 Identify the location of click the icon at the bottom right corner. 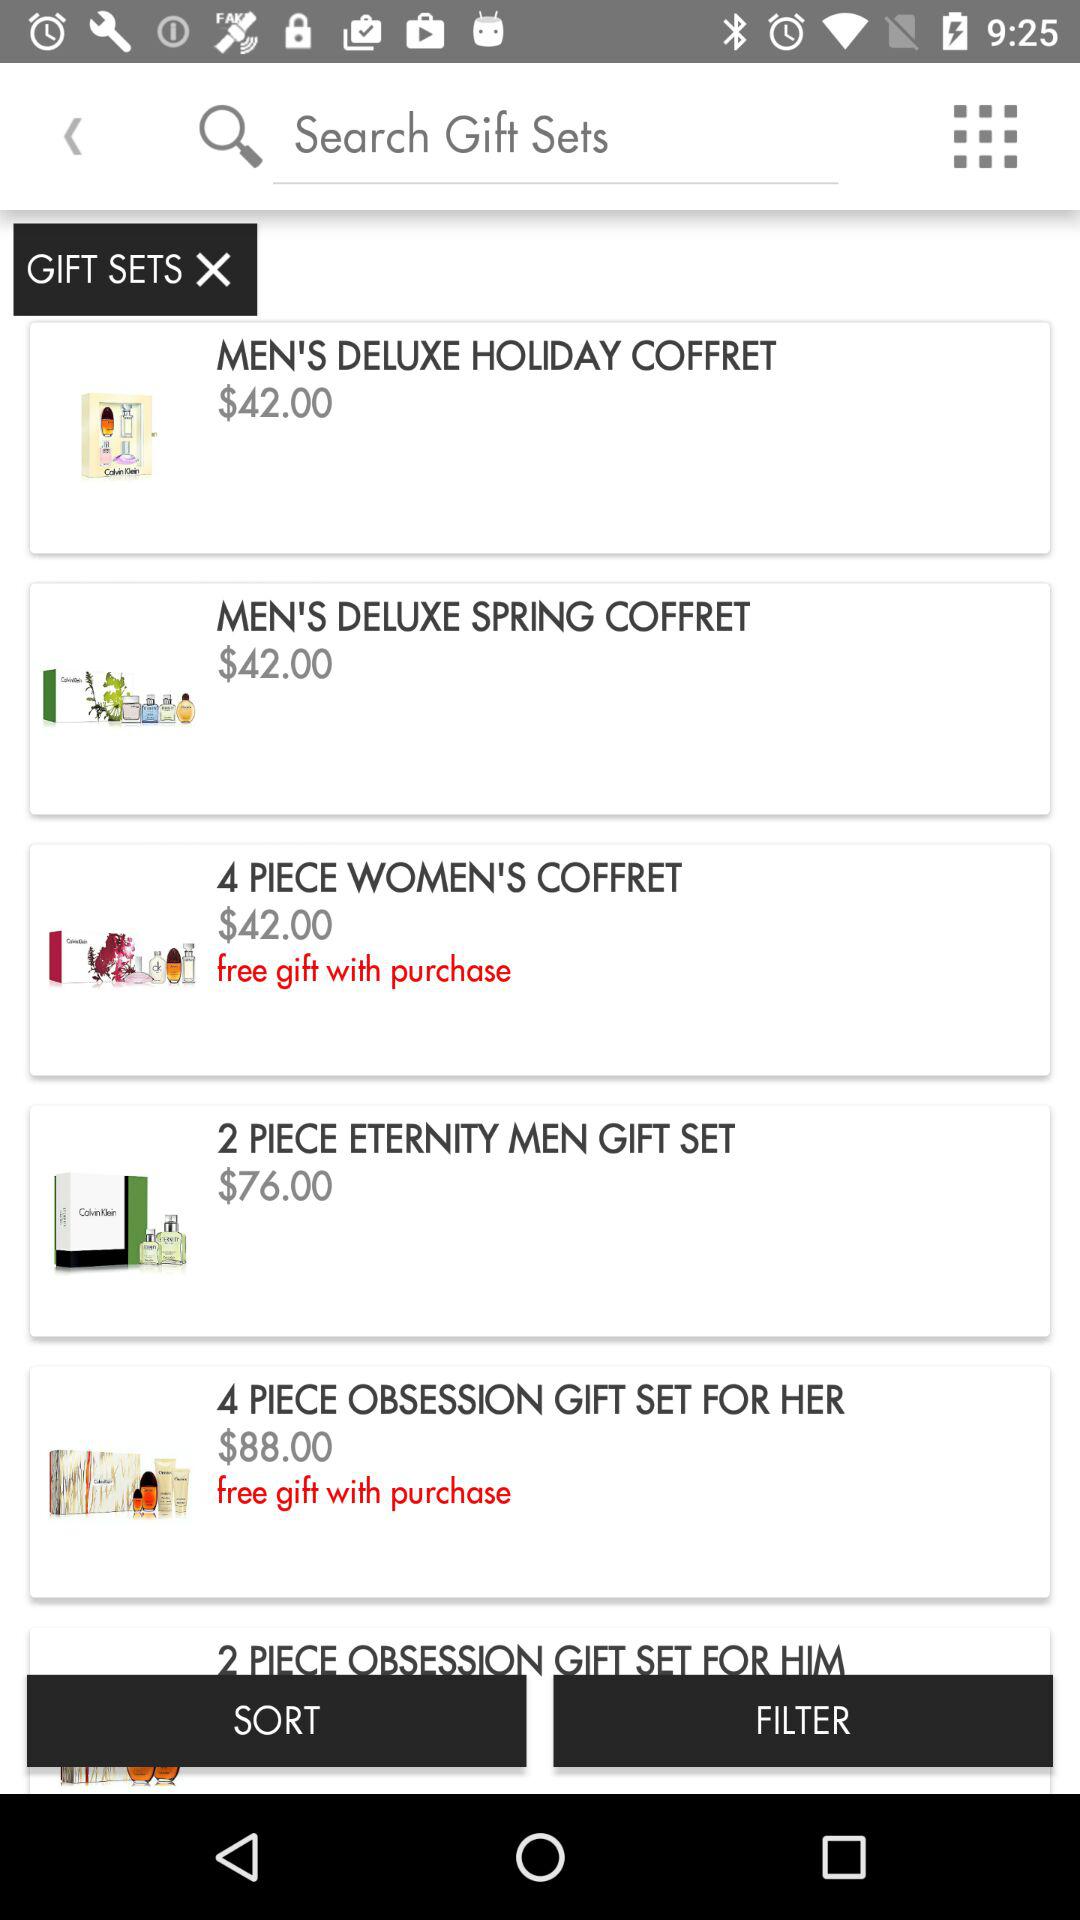
(803, 1720).